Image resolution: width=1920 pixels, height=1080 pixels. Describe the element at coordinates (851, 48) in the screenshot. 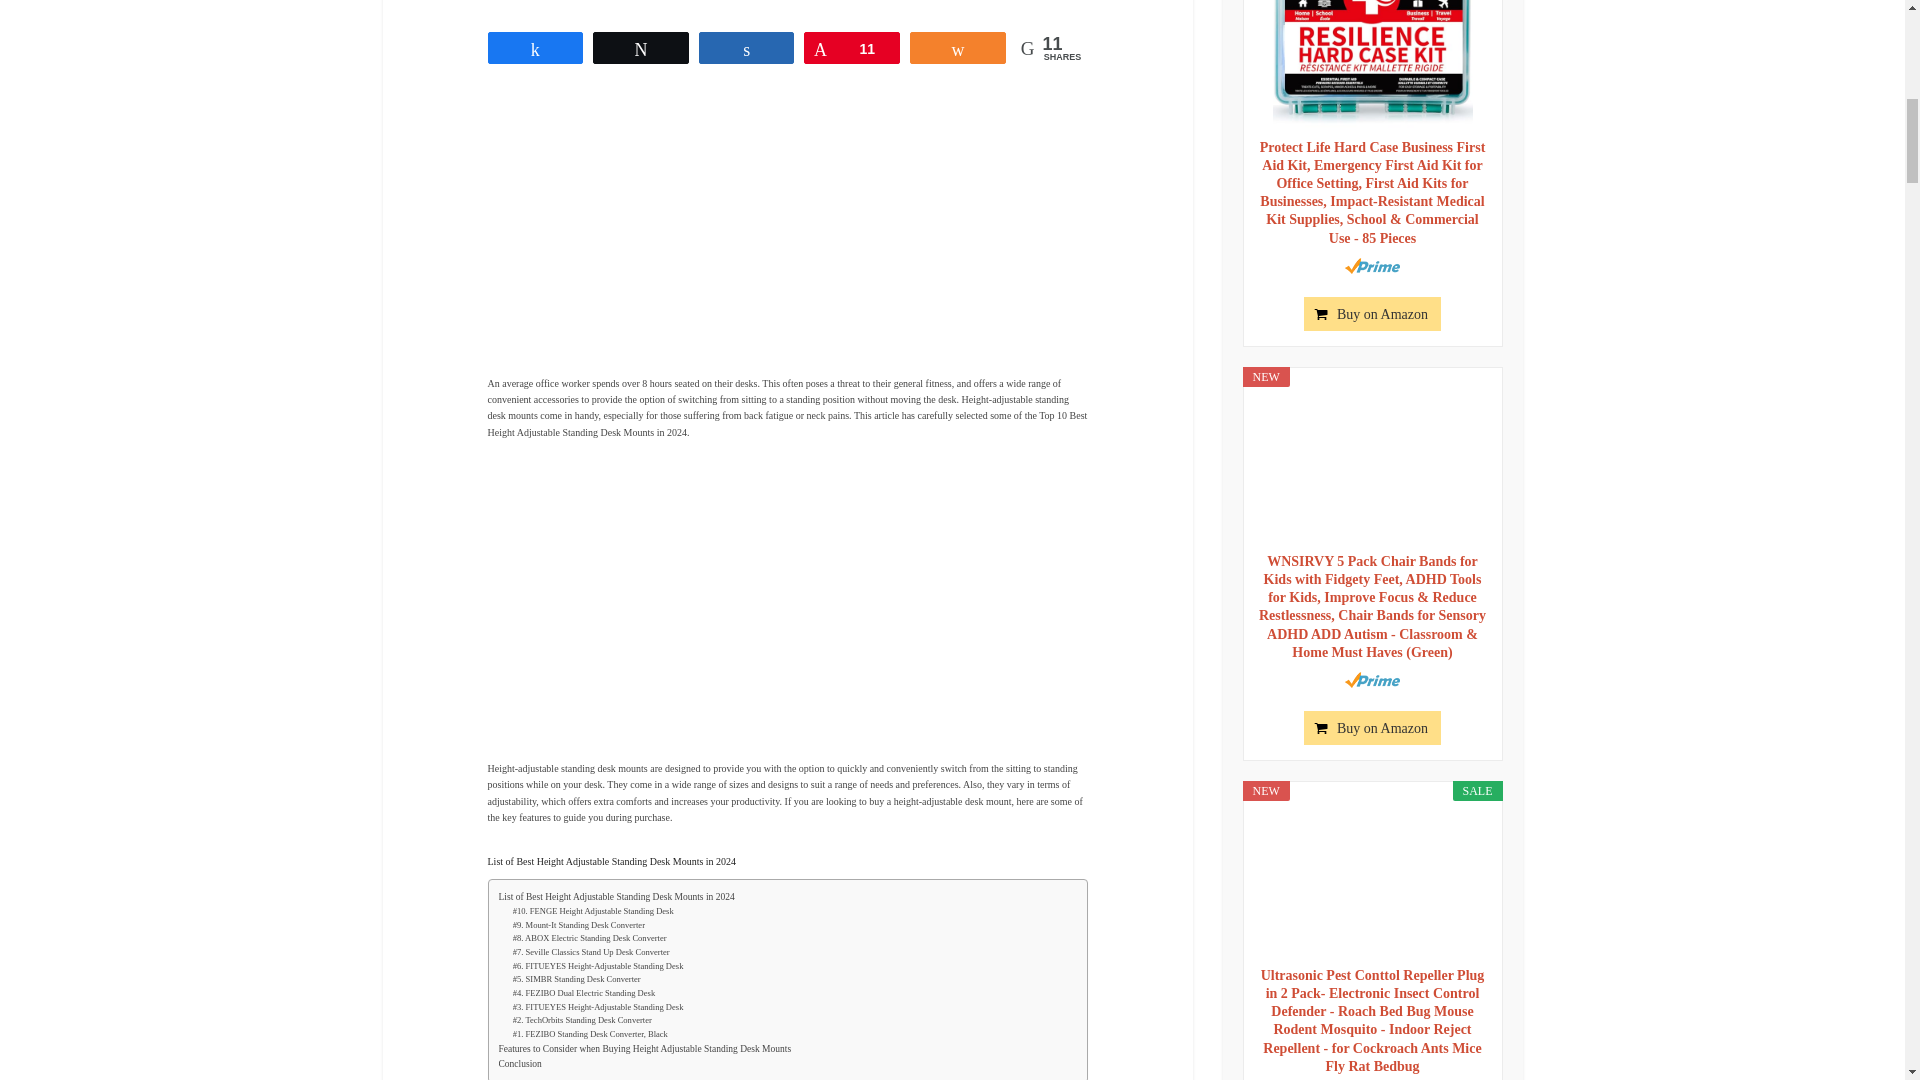

I see `11` at that location.